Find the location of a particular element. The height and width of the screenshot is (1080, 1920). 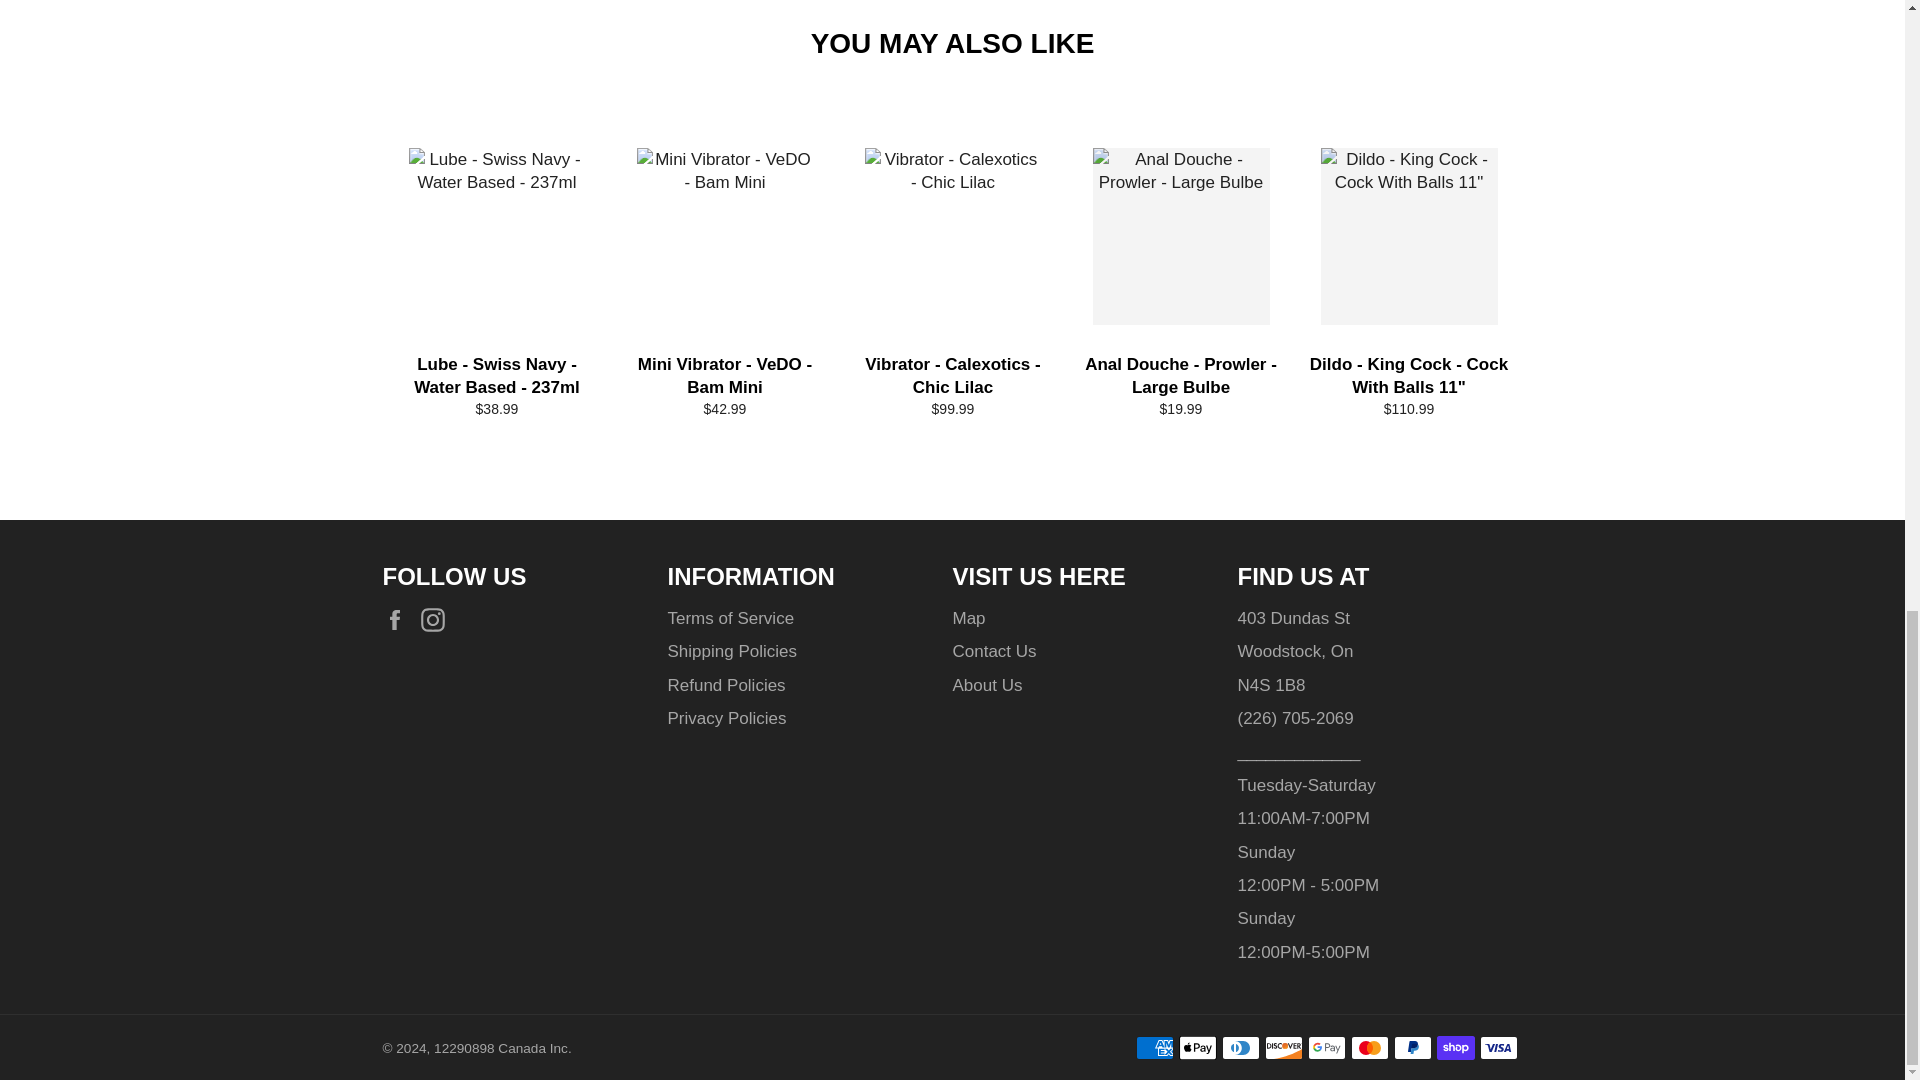

Privacy Policy is located at coordinates (728, 718).